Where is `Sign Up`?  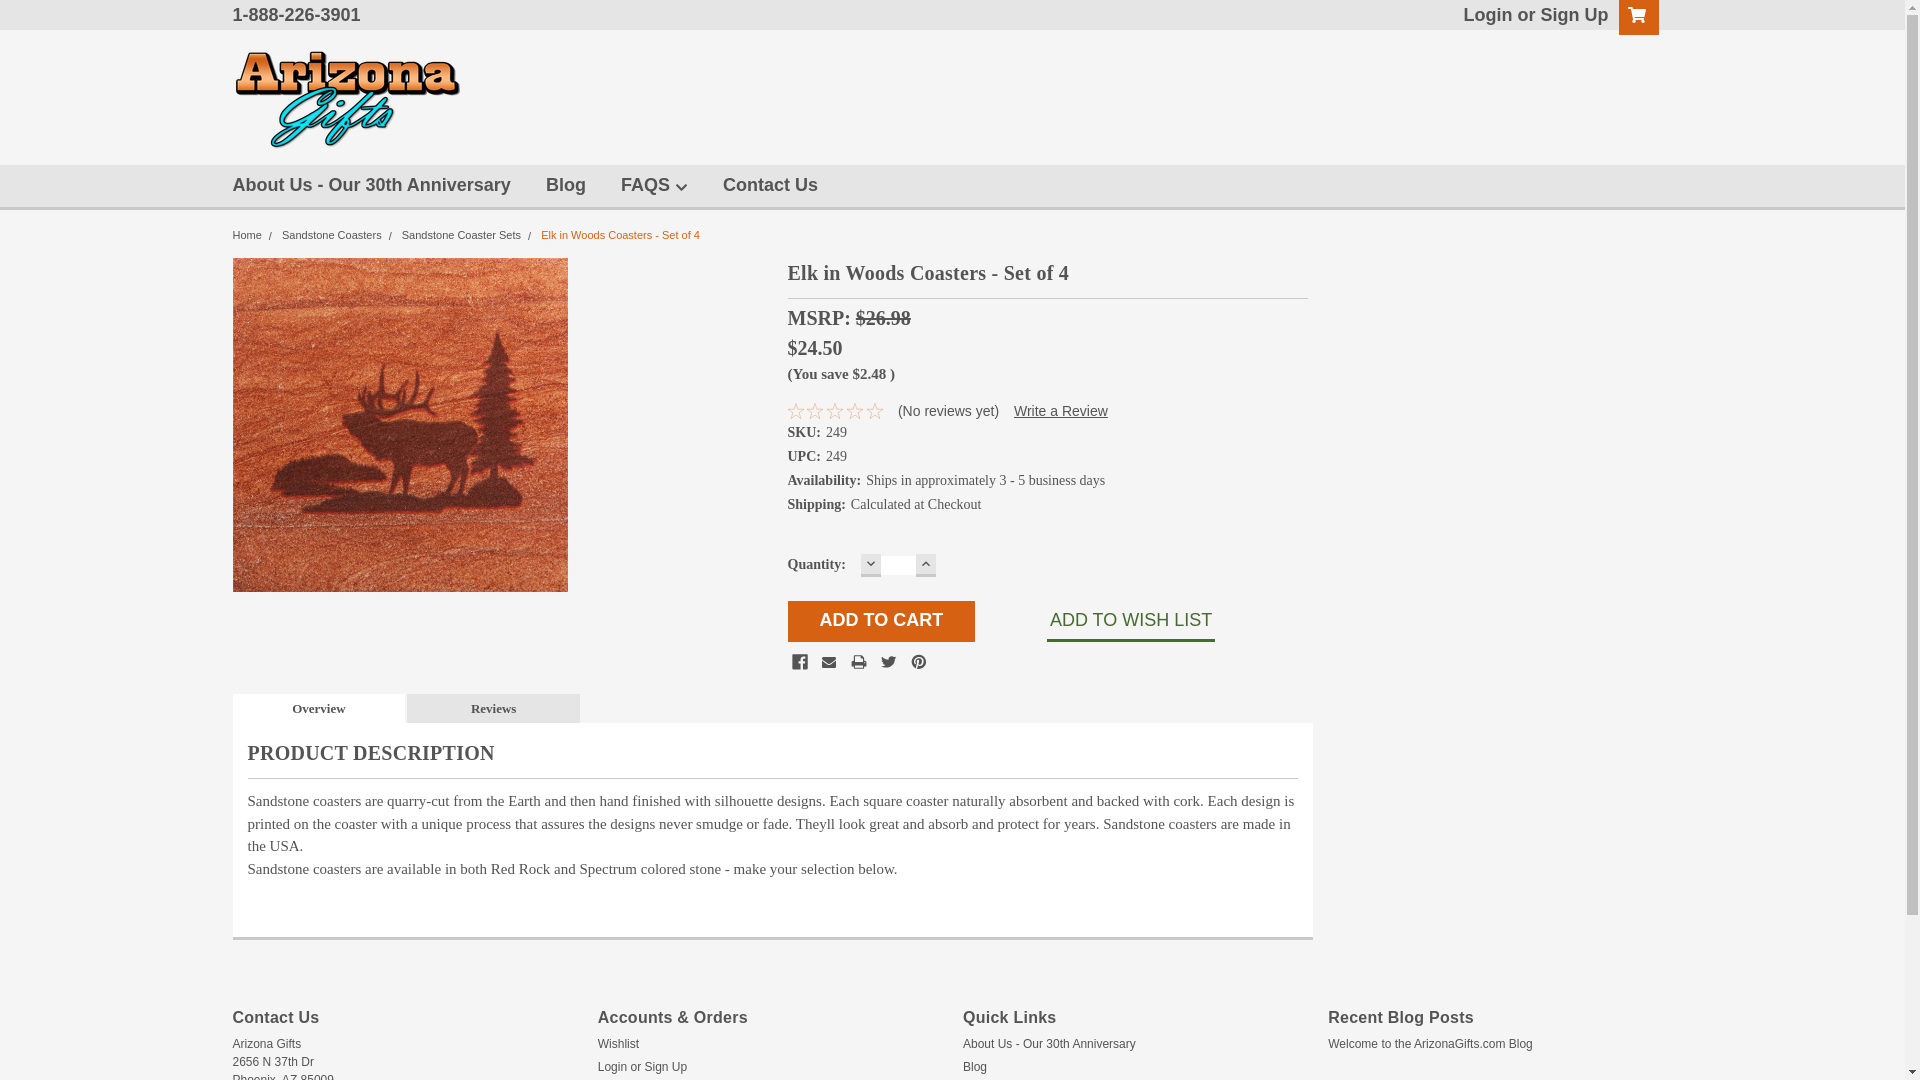 Sign Up is located at coordinates (1572, 15).